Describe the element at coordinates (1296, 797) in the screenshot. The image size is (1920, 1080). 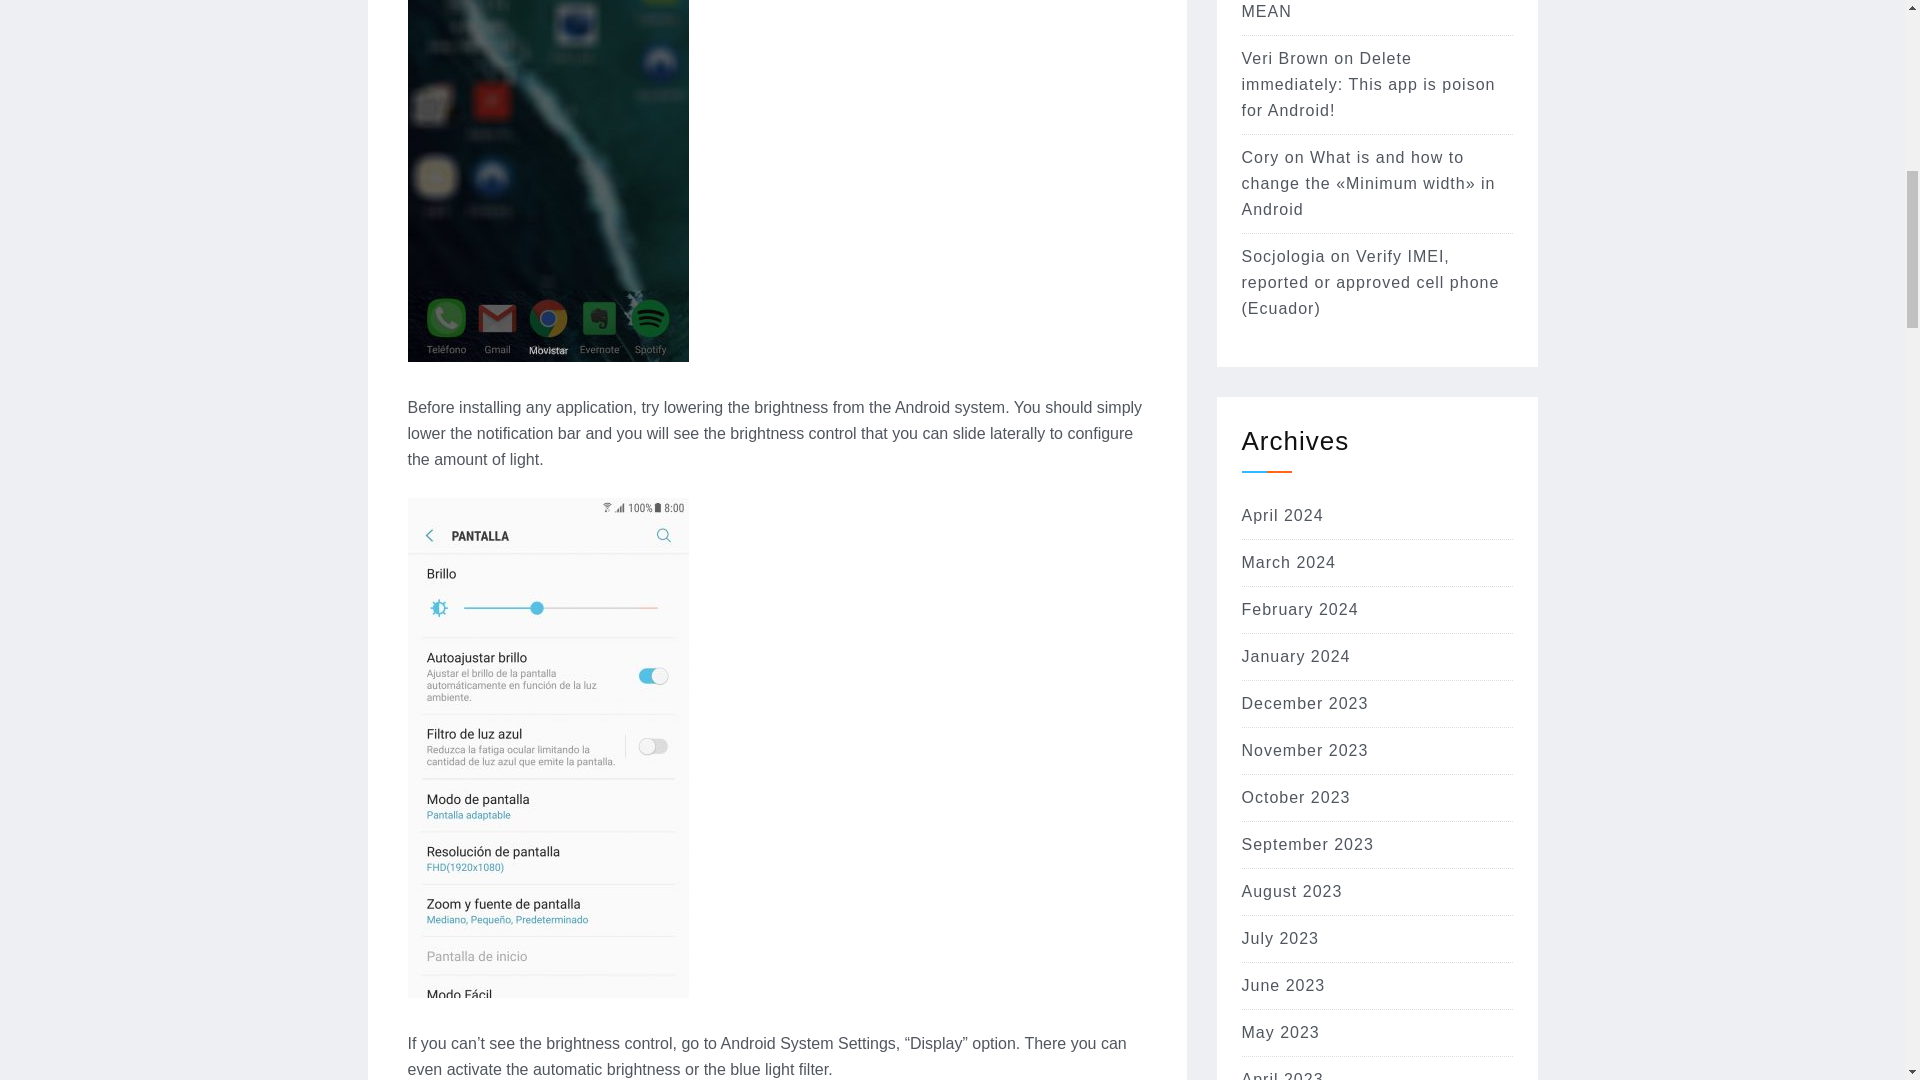
I see `October 2023` at that location.